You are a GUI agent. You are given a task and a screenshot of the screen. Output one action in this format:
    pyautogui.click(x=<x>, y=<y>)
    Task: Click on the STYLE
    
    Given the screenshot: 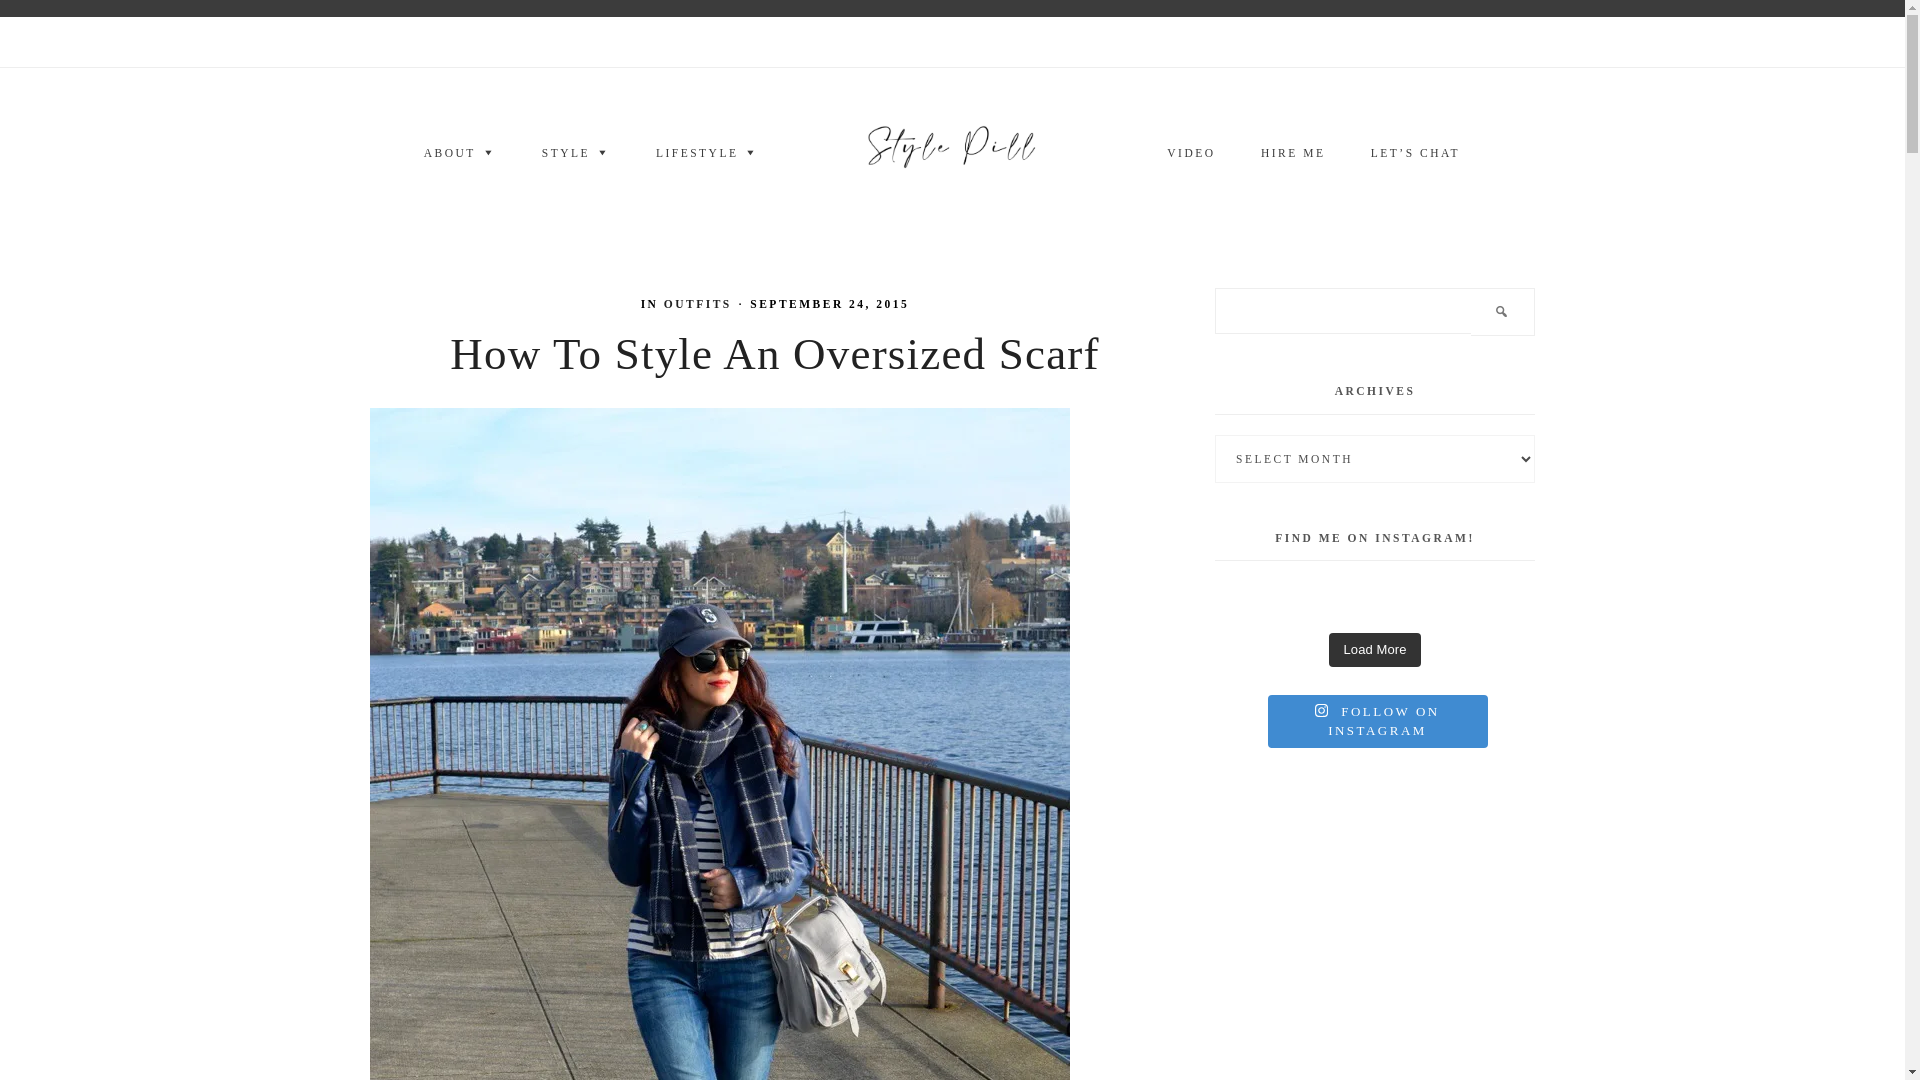 What is the action you would take?
    pyautogui.click(x=576, y=154)
    